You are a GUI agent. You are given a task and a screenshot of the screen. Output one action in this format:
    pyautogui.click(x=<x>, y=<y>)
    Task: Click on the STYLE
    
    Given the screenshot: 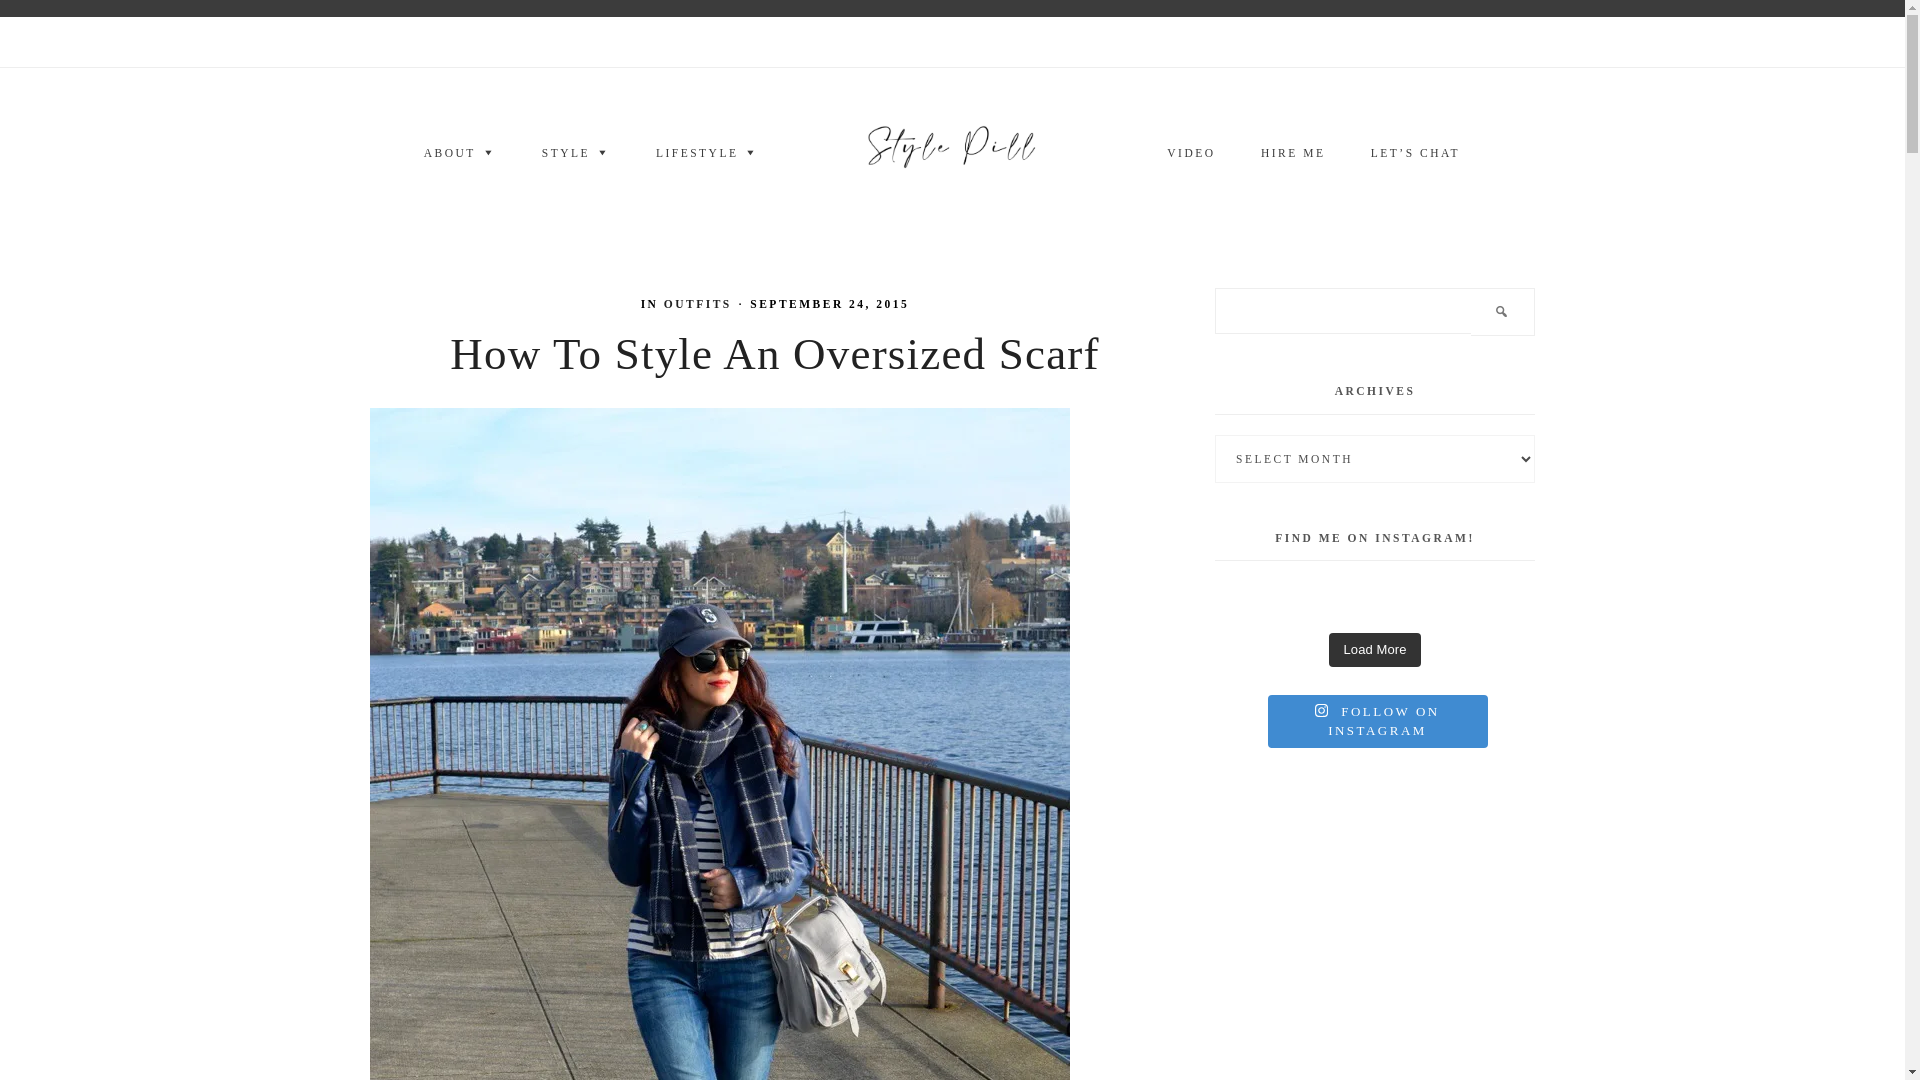 What is the action you would take?
    pyautogui.click(x=576, y=154)
    